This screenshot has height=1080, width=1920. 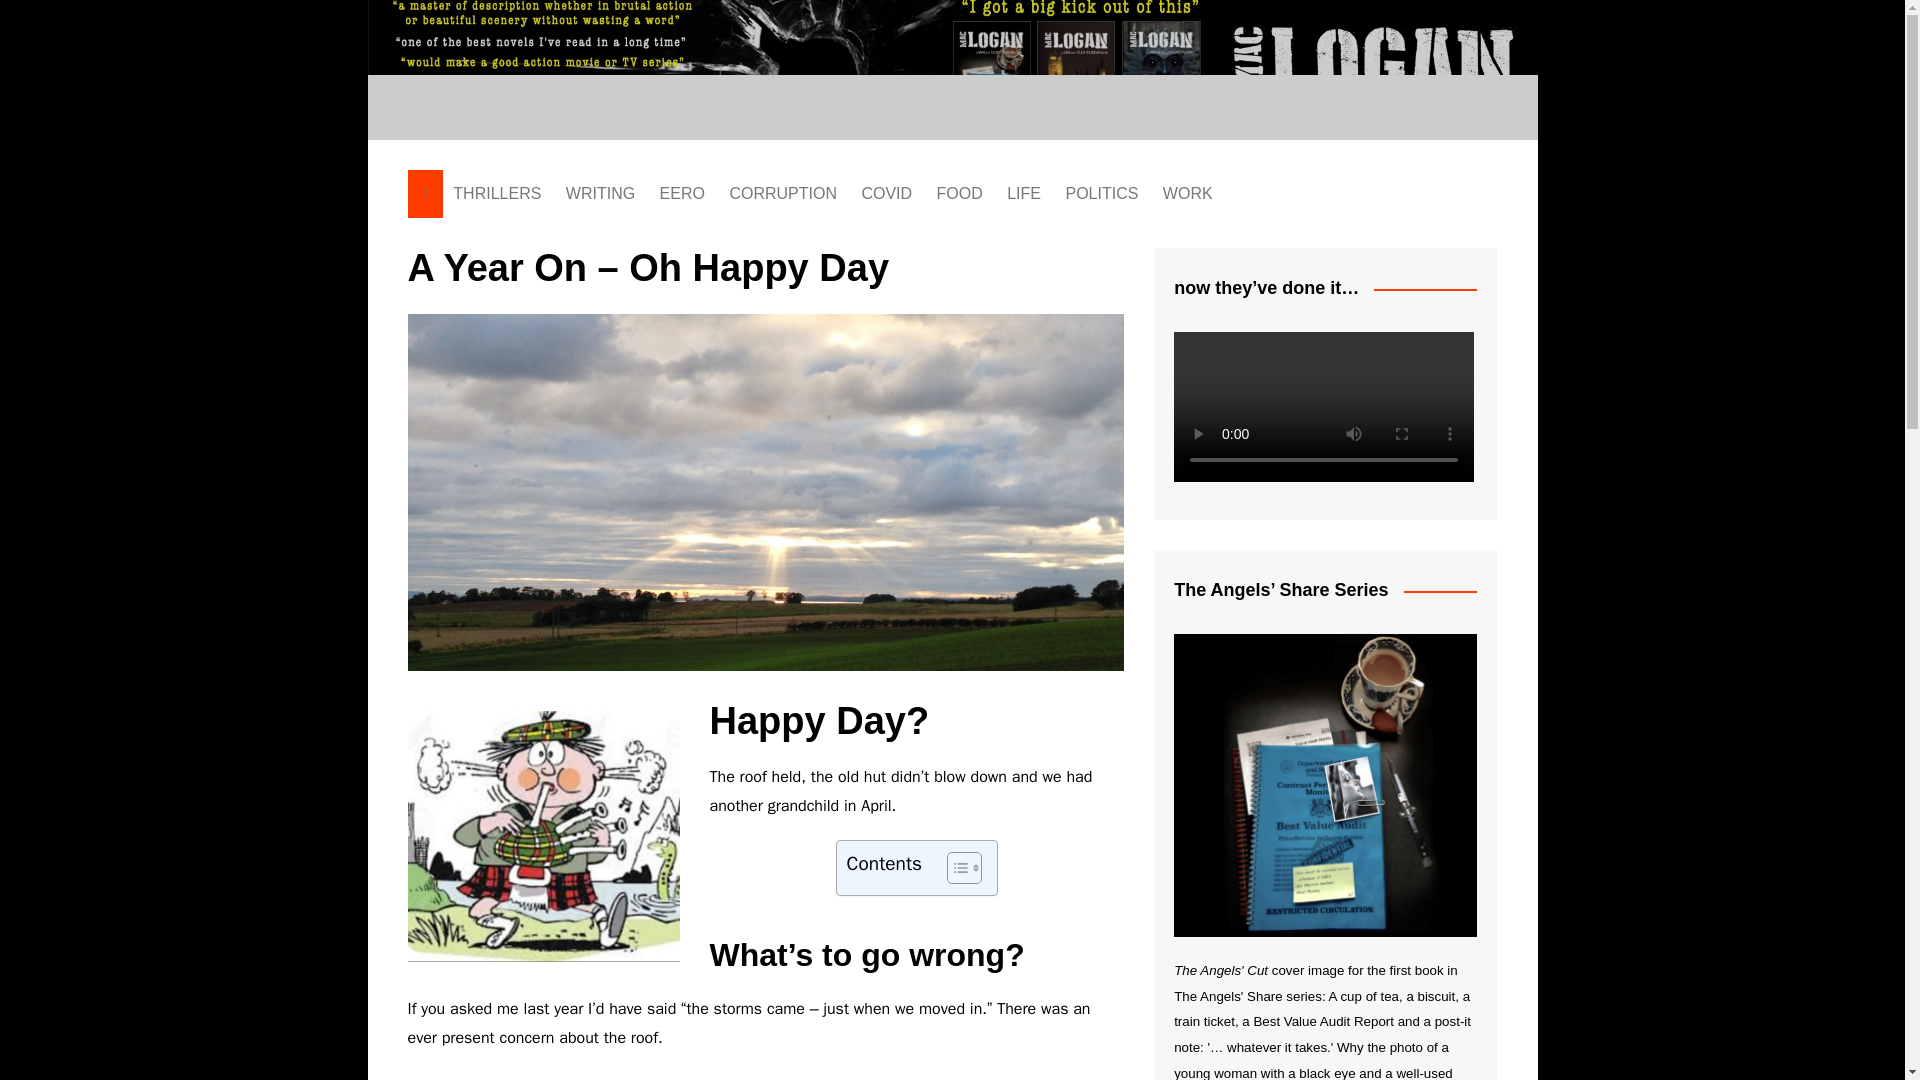 I want to click on Mac Logan, so click(x=1025, y=86).